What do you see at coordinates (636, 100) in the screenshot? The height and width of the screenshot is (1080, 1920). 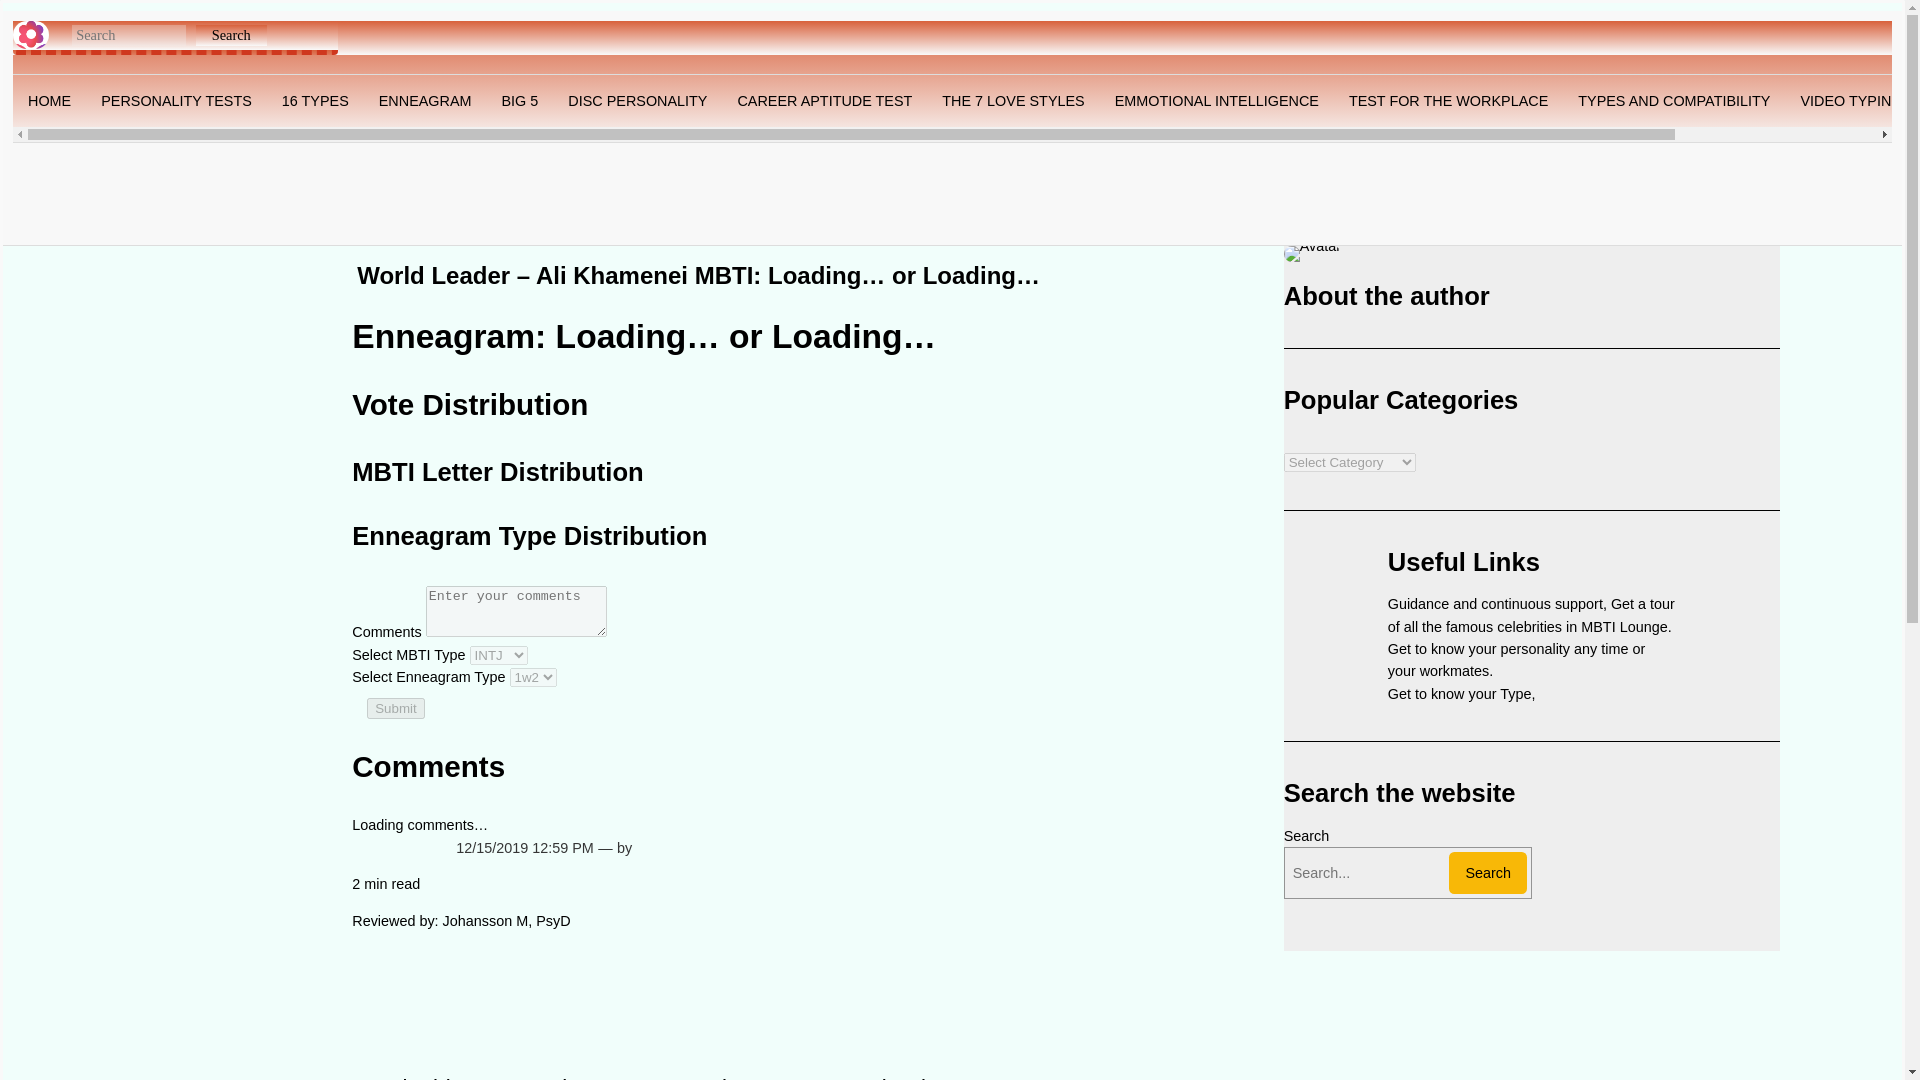 I see `DISC PERSONALITY` at bounding box center [636, 100].